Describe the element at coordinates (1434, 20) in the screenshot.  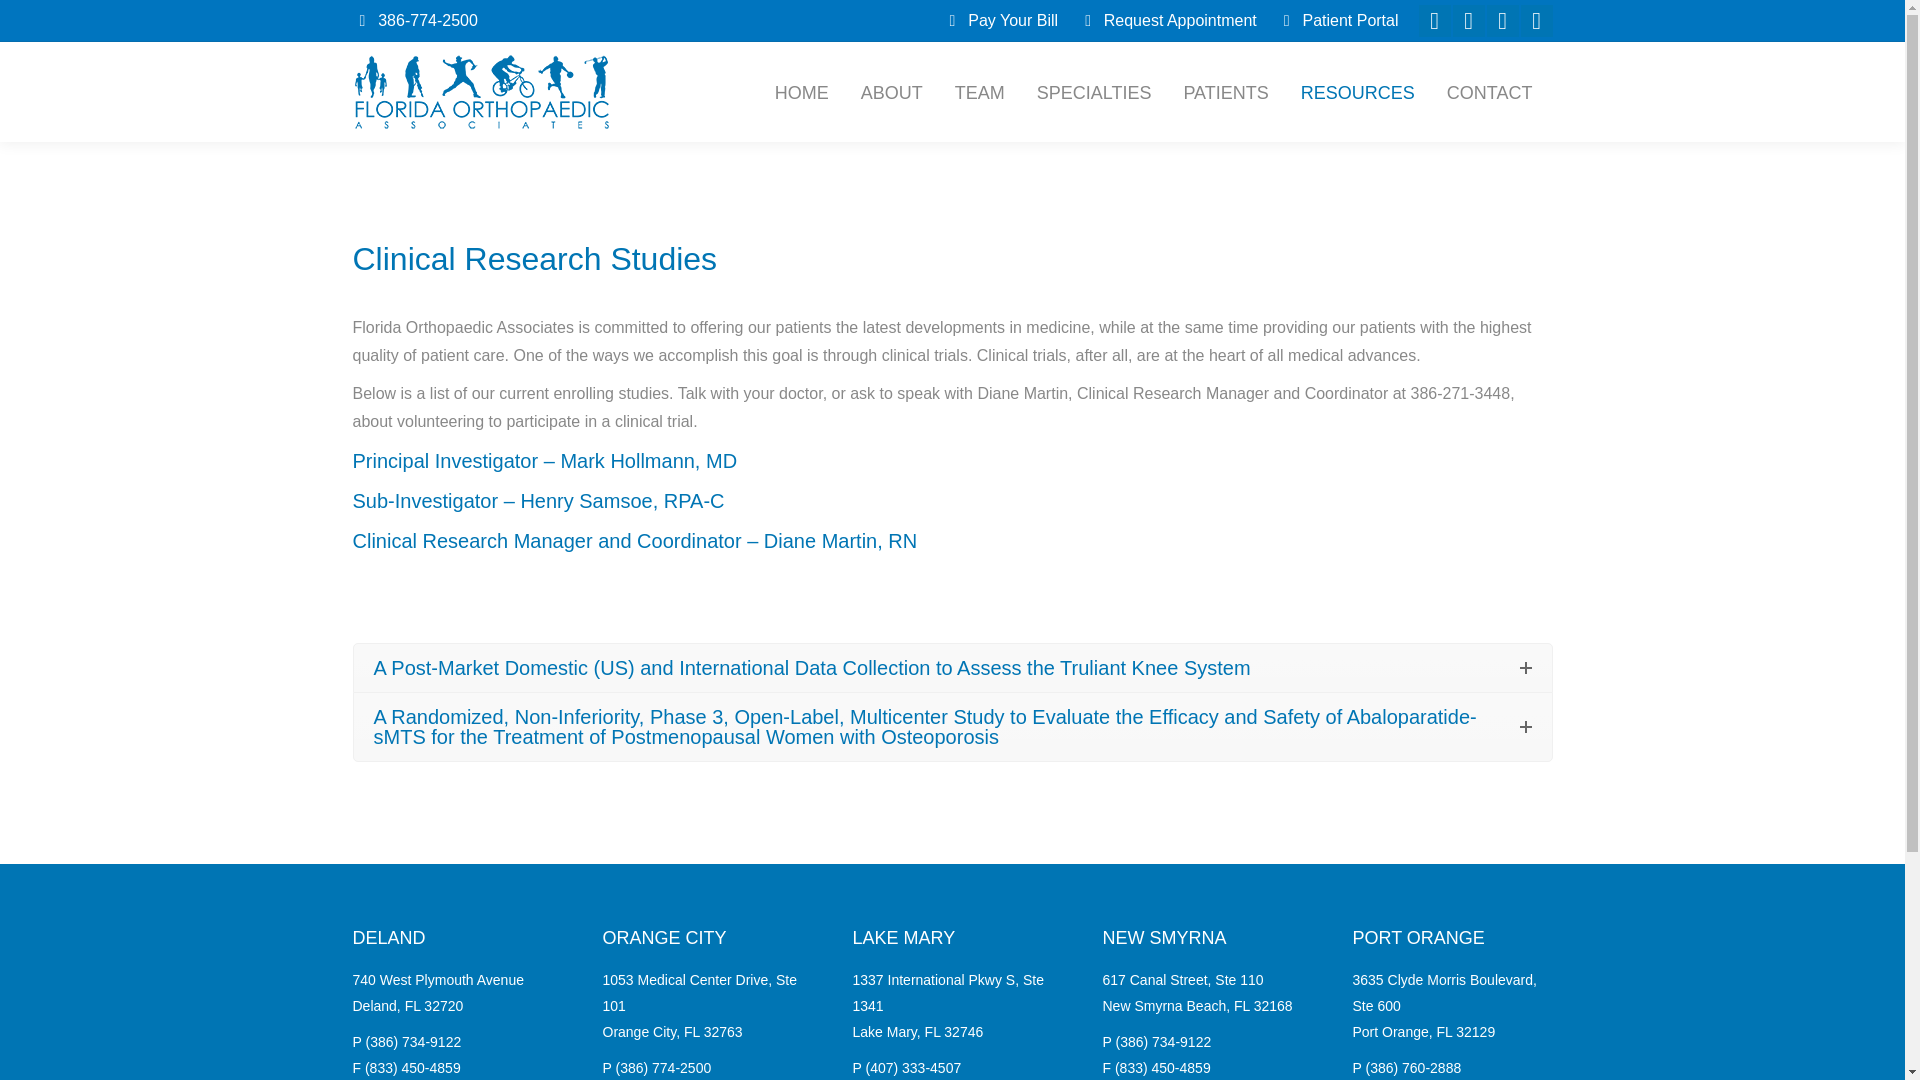
I see `YouTube page opens in new window` at that location.